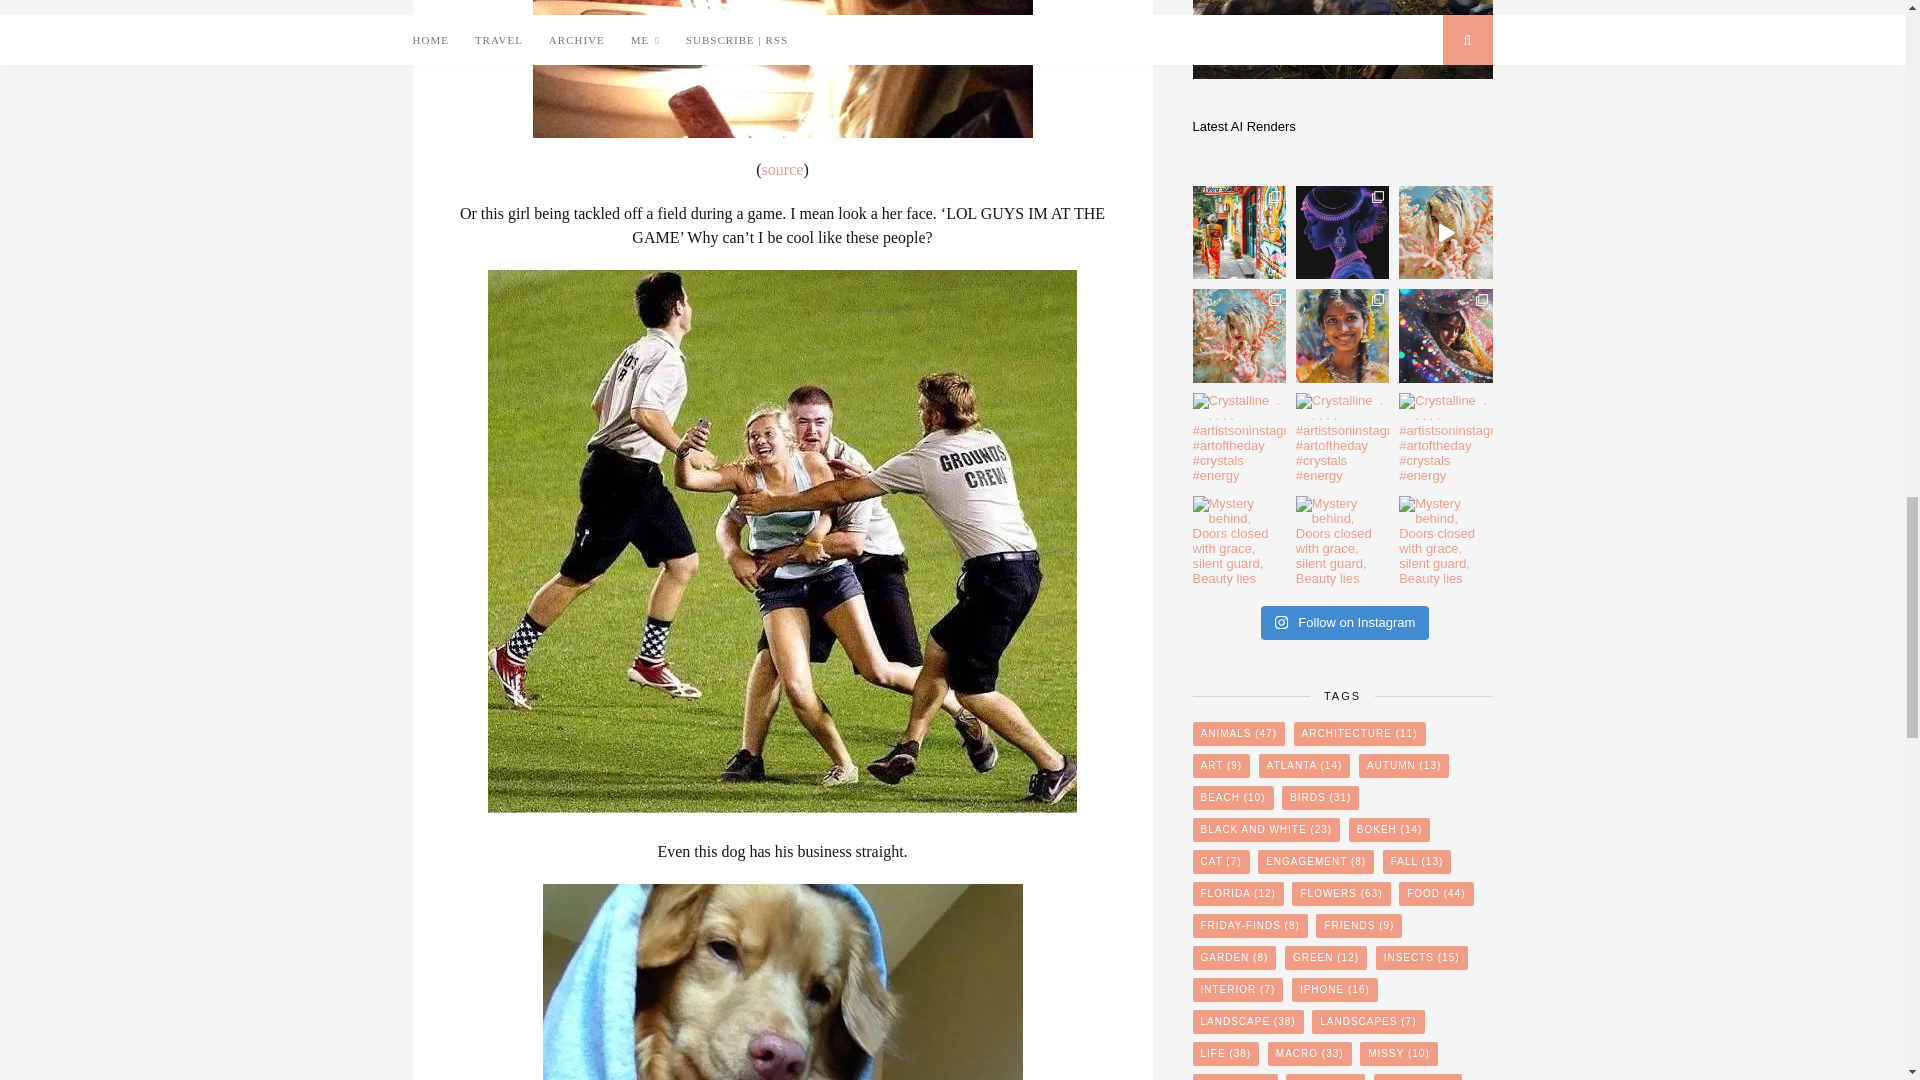 The height and width of the screenshot is (1080, 1920). I want to click on Arrested, so click(783, 169).